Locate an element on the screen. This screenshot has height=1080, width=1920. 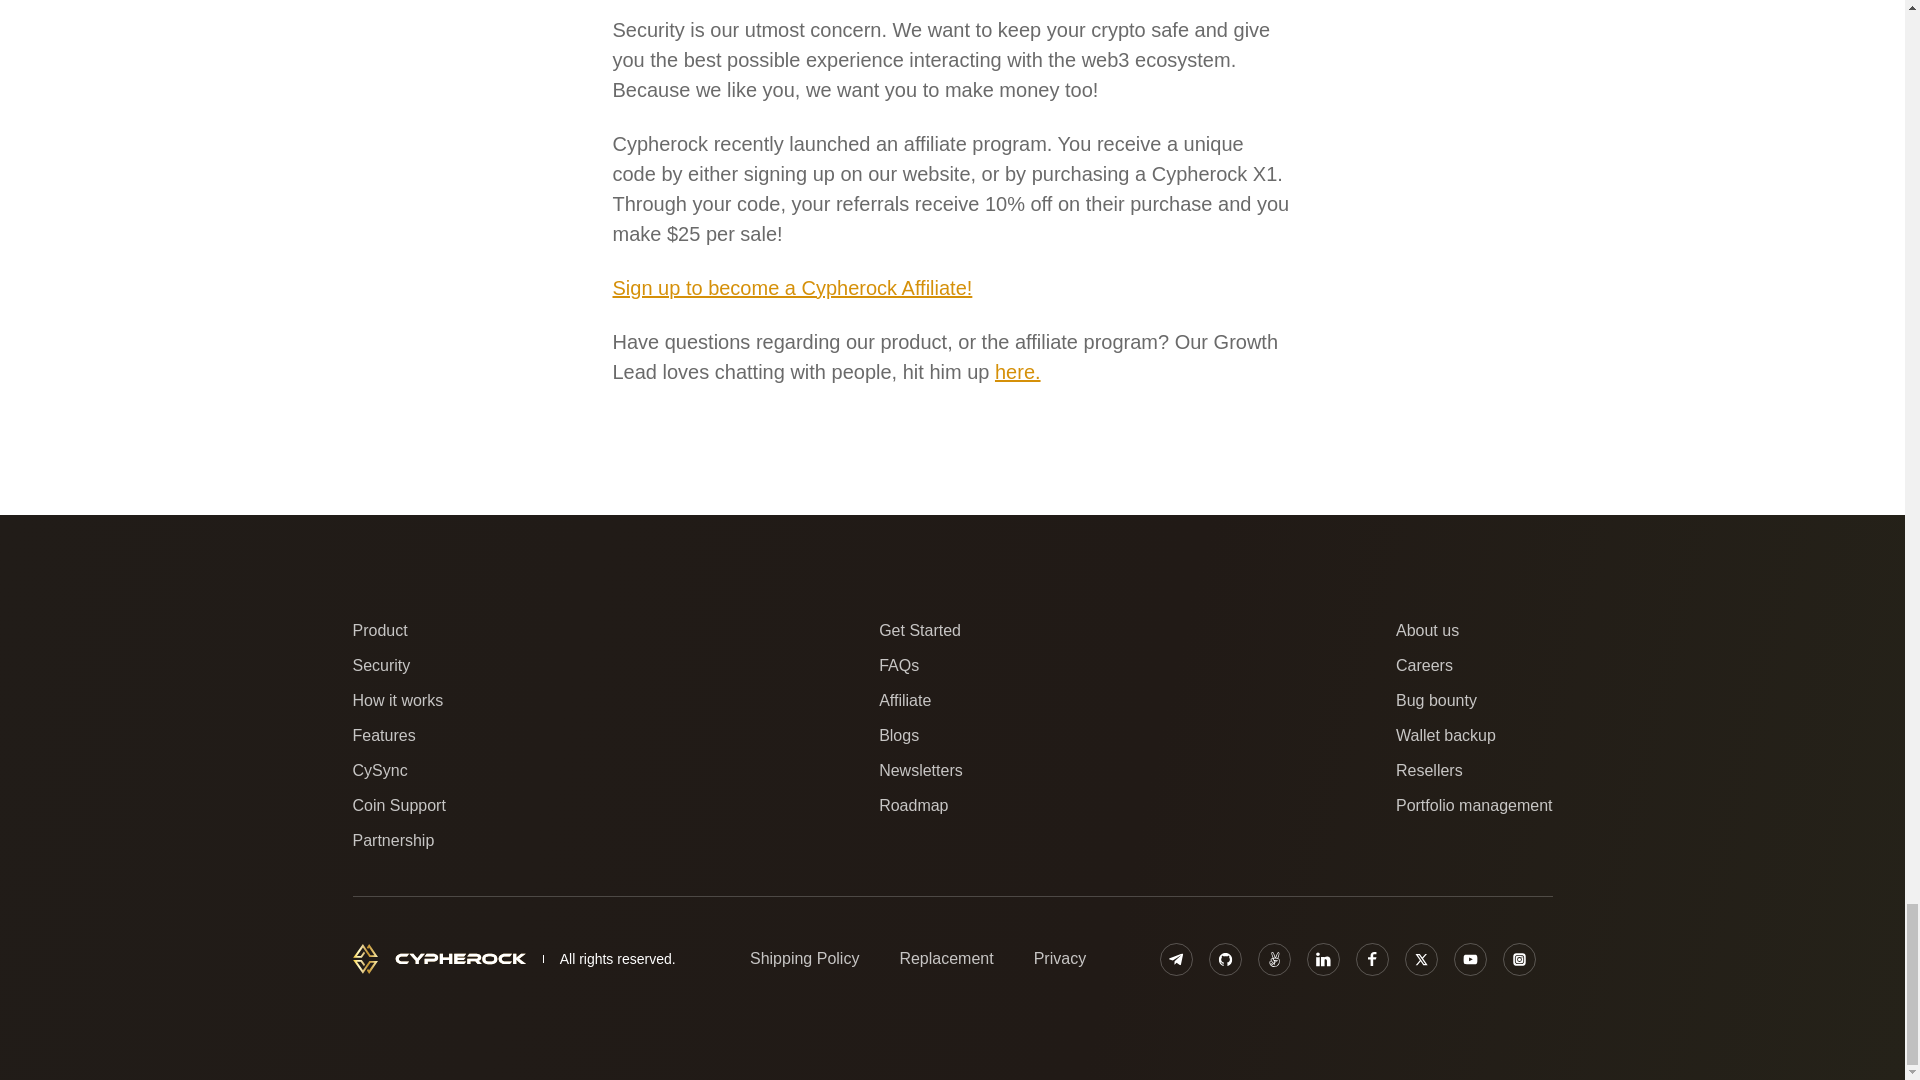
Sign up to become a Cypherock Affiliate! is located at coordinates (792, 288).